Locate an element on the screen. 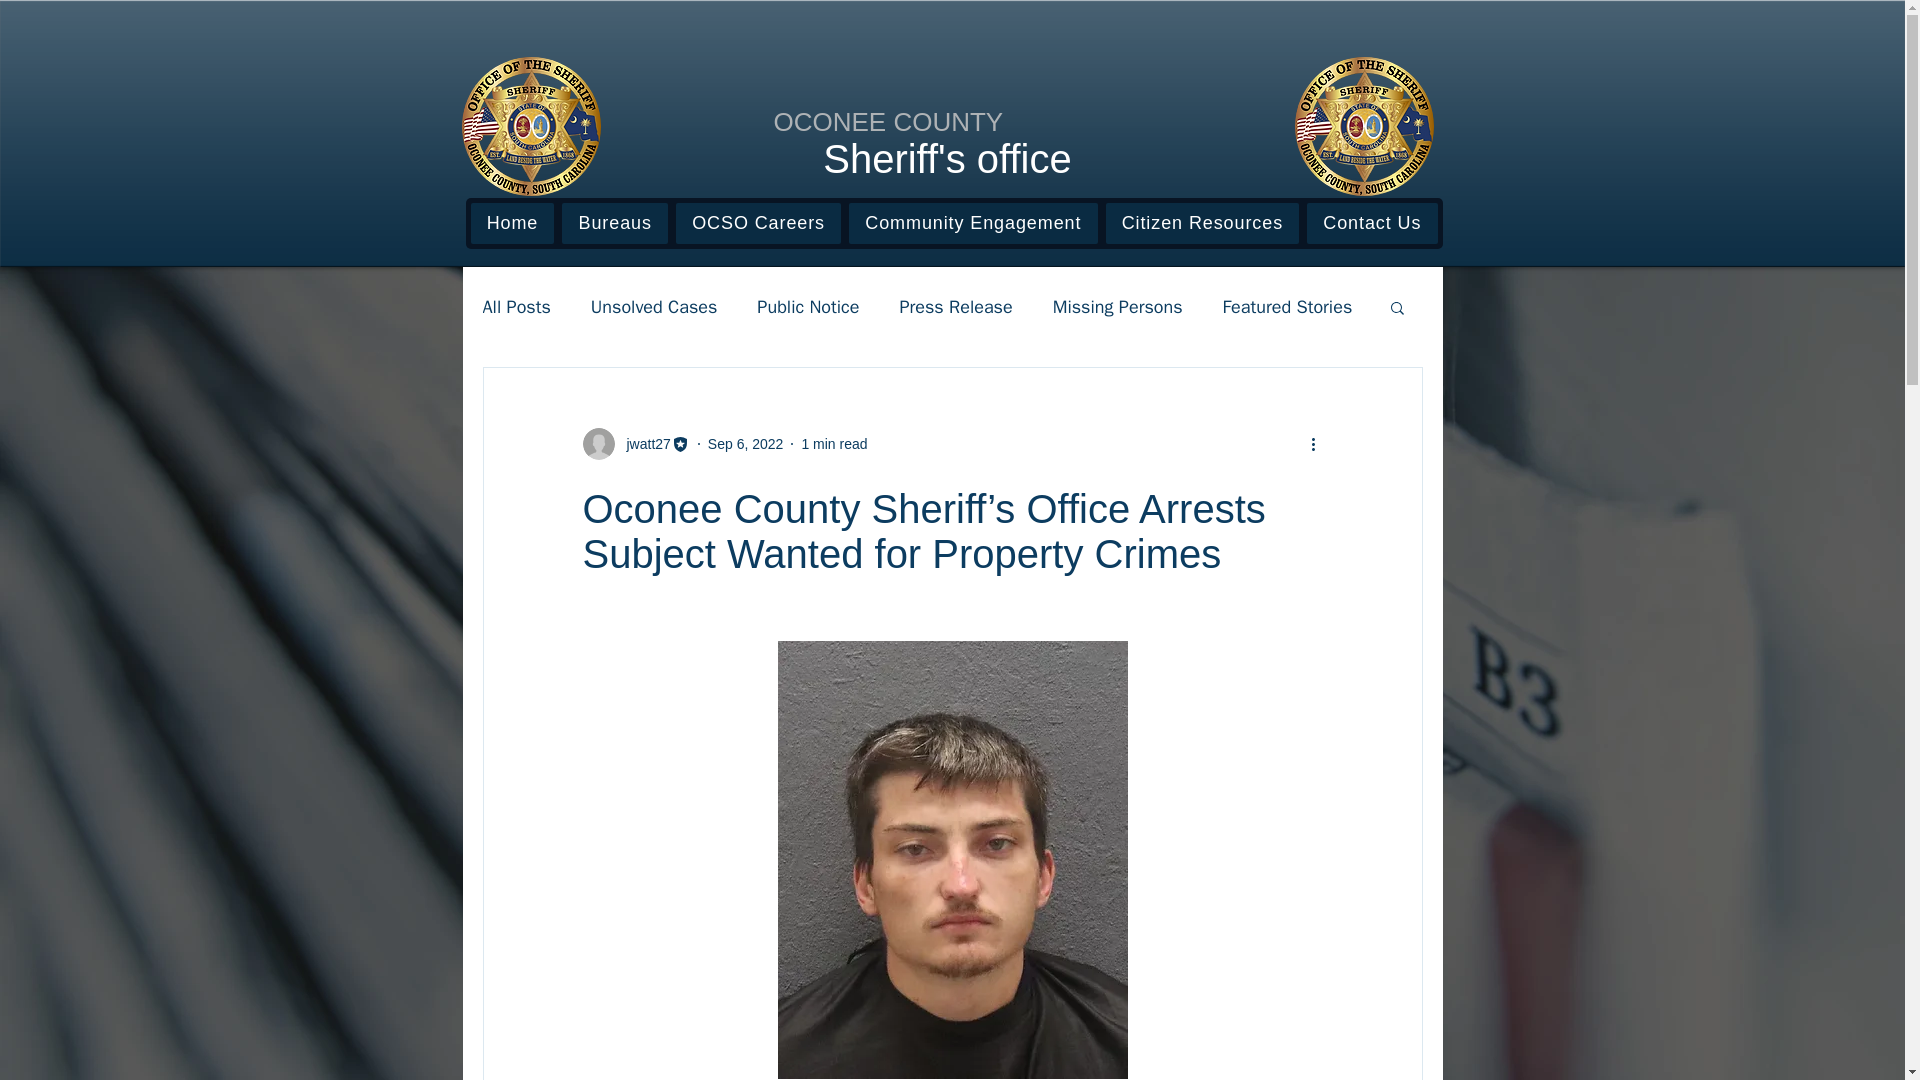  1 min read is located at coordinates (834, 444).